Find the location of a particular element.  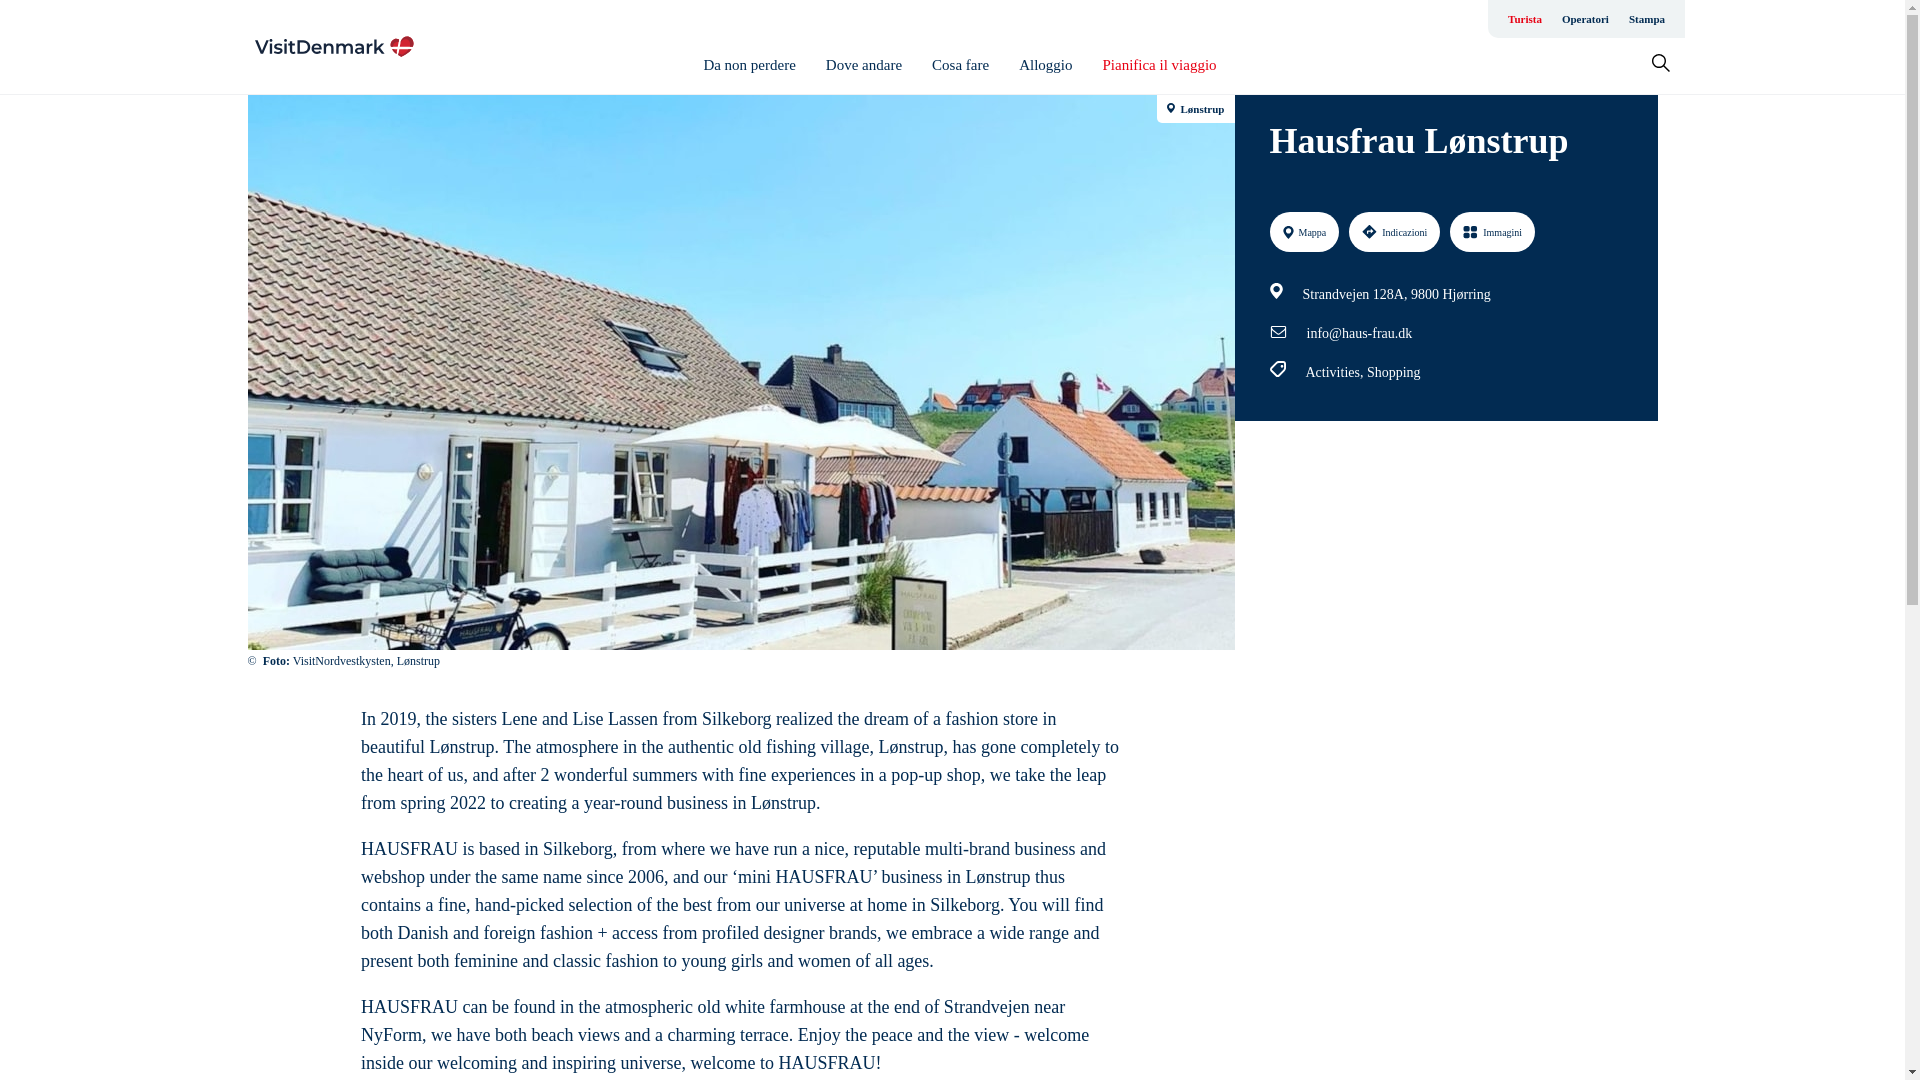

Activities,  is located at coordinates (1336, 372).